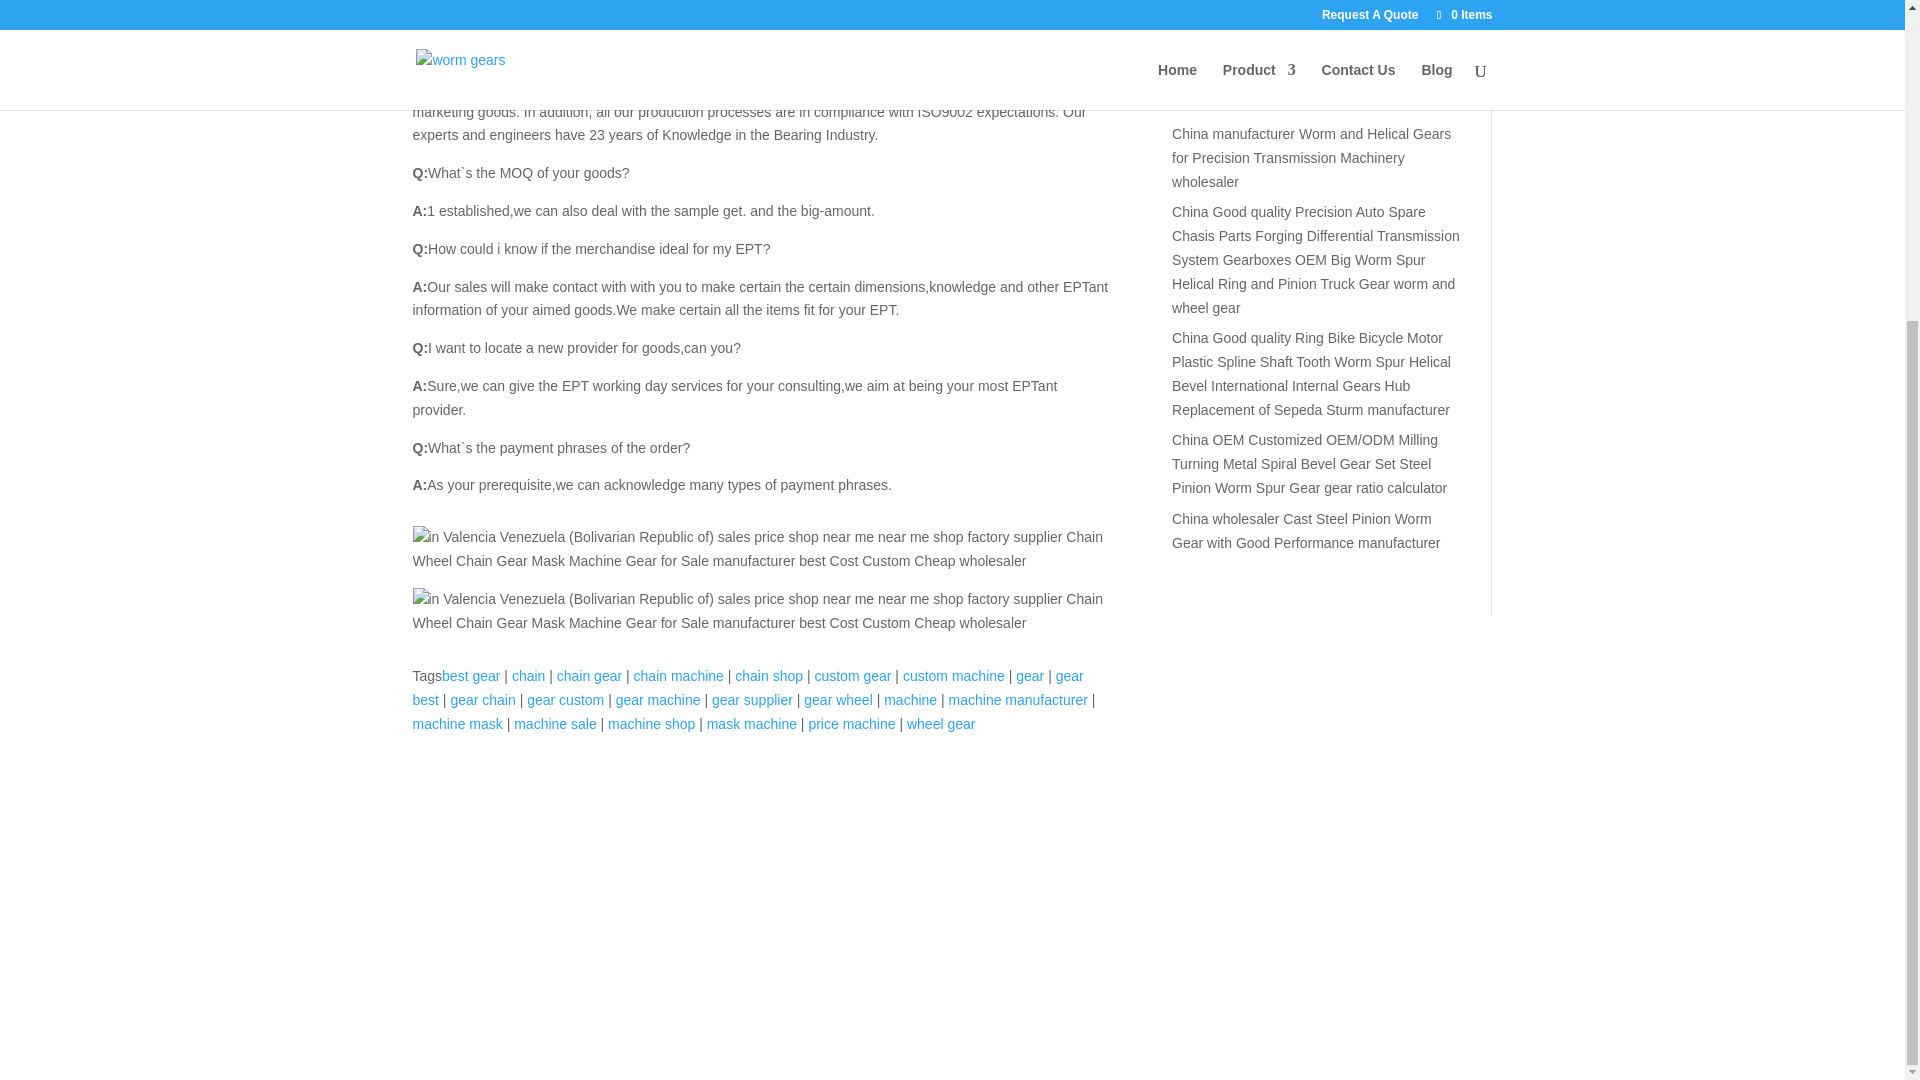 Image resolution: width=1920 pixels, height=1080 pixels. I want to click on machine, so click(910, 700).